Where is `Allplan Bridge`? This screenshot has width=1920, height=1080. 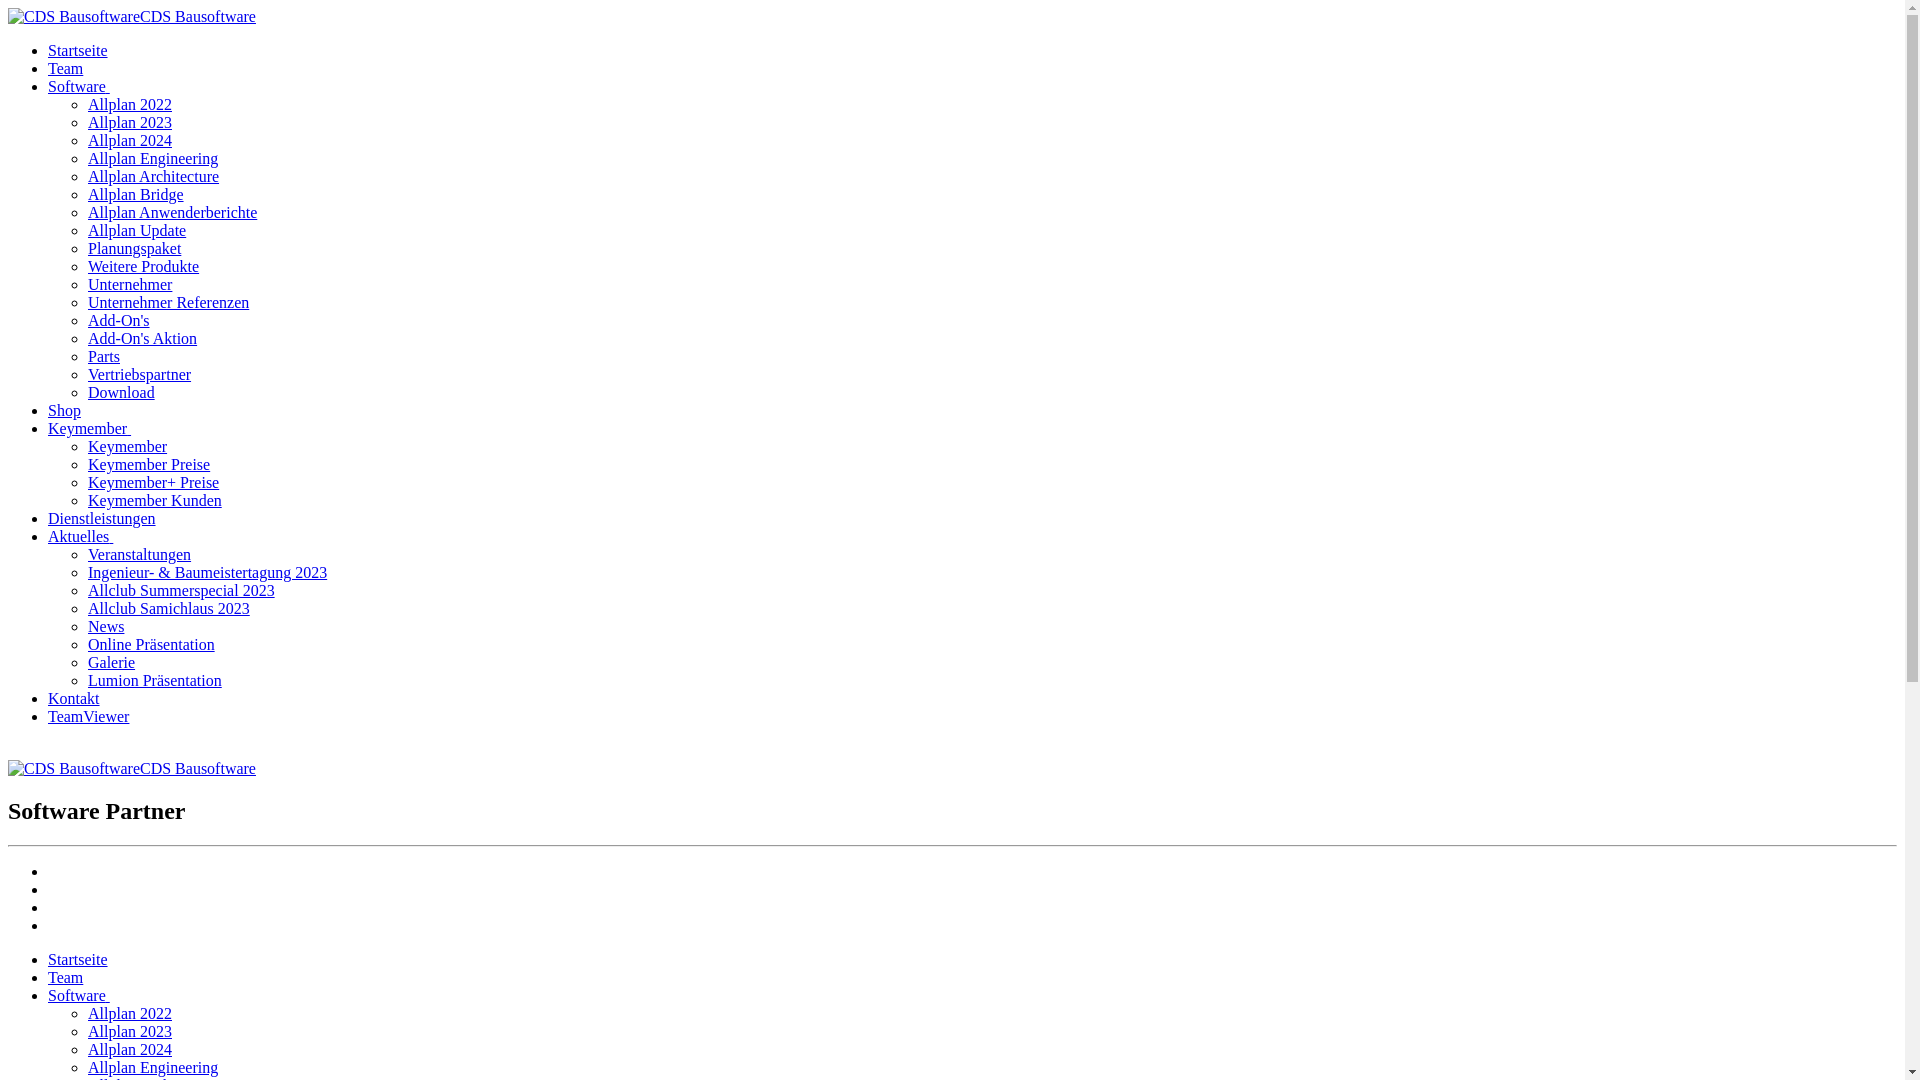 Allplan Bridge is located at coordinates (136, 194).